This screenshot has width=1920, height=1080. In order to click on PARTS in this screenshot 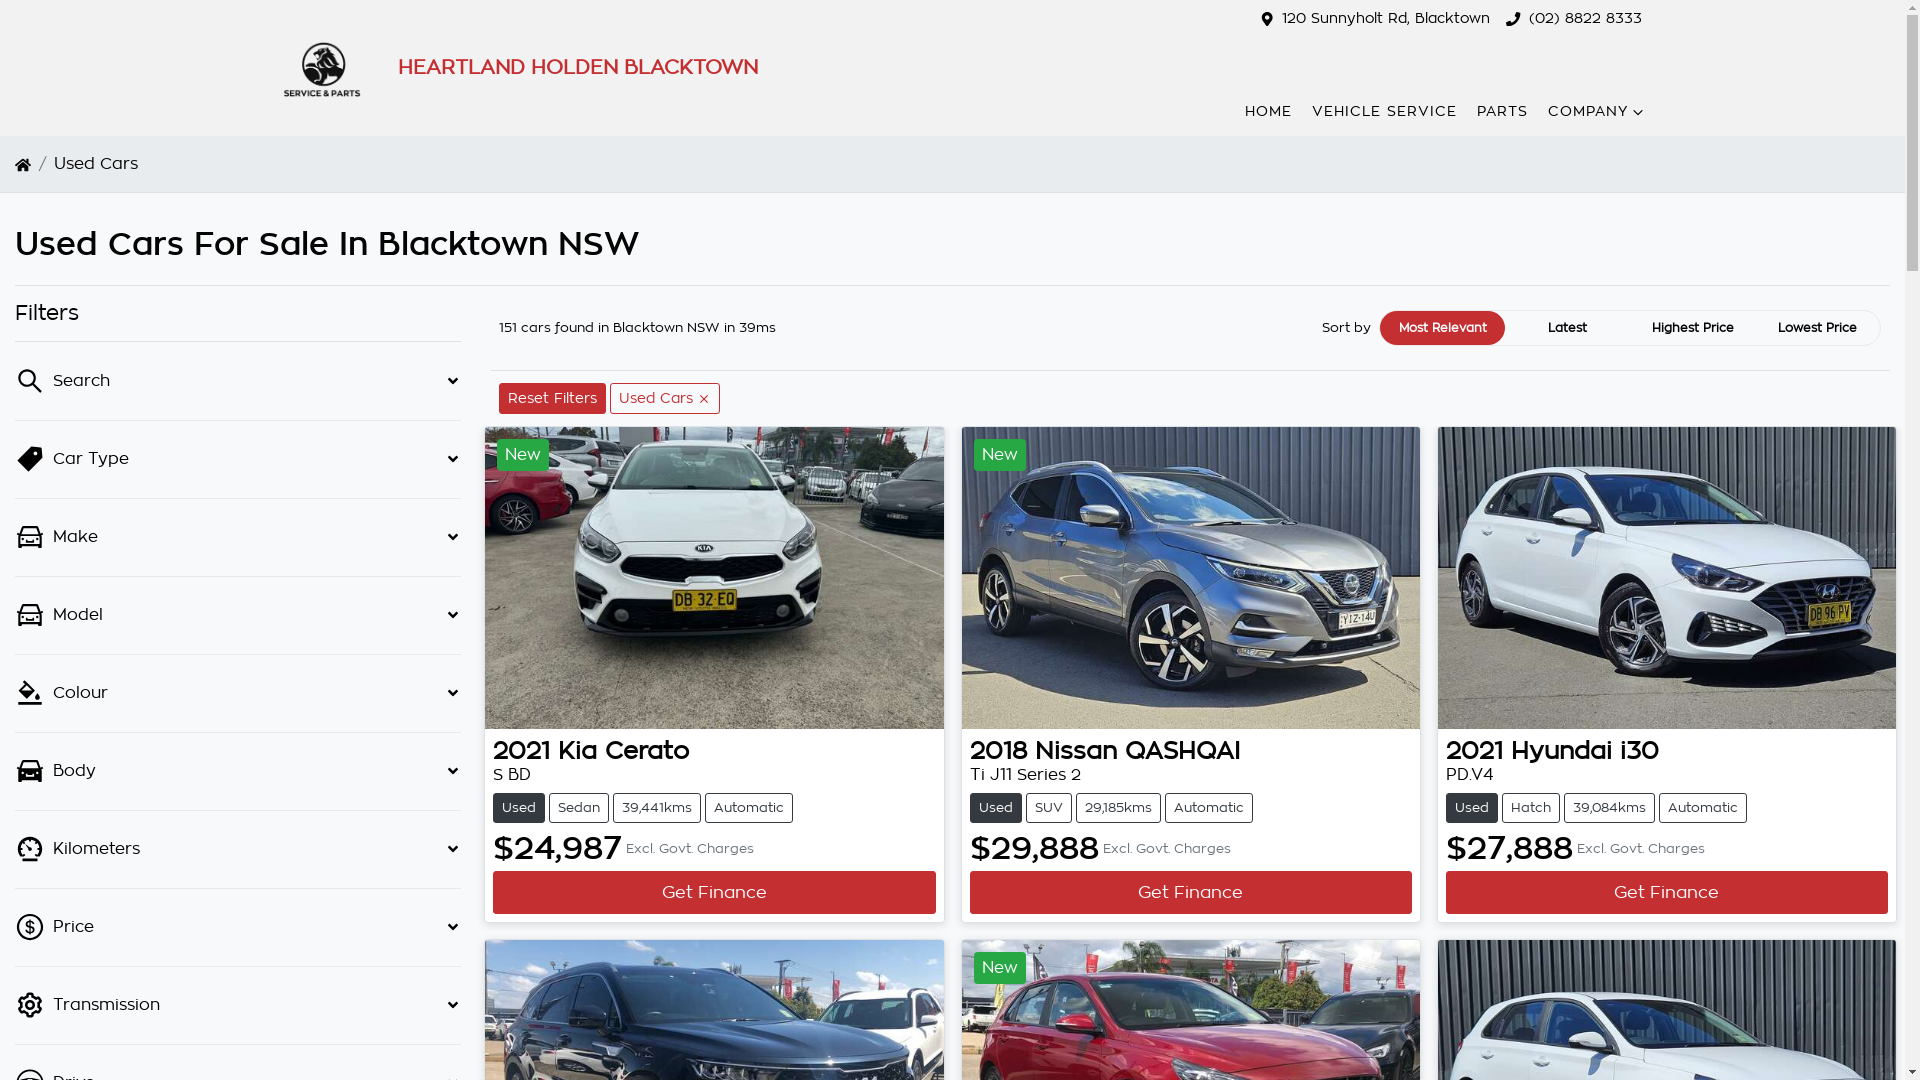, I will do `click(1502, 112)`.